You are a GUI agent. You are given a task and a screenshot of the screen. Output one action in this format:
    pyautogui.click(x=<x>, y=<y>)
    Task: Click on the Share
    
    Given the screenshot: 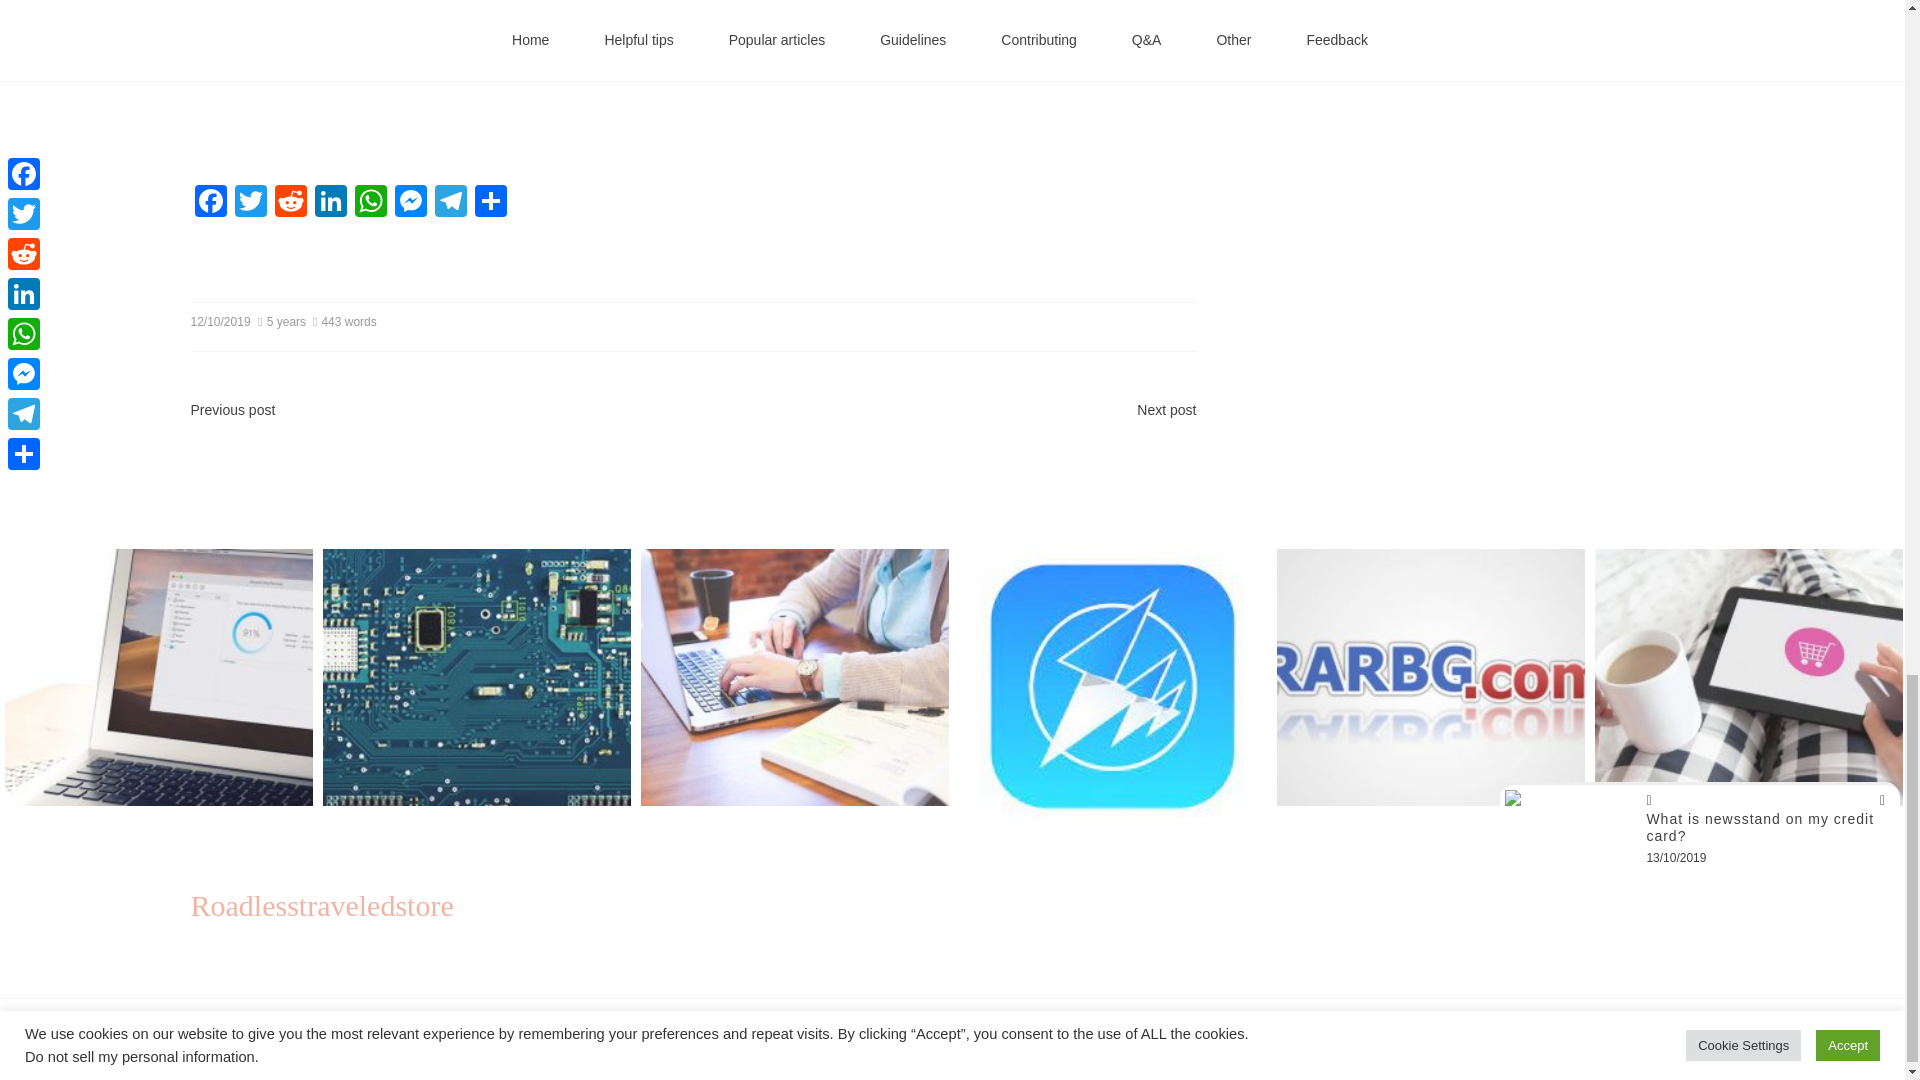 What is the action you would take?
    pyautogui.click(x=490, y=203)
    